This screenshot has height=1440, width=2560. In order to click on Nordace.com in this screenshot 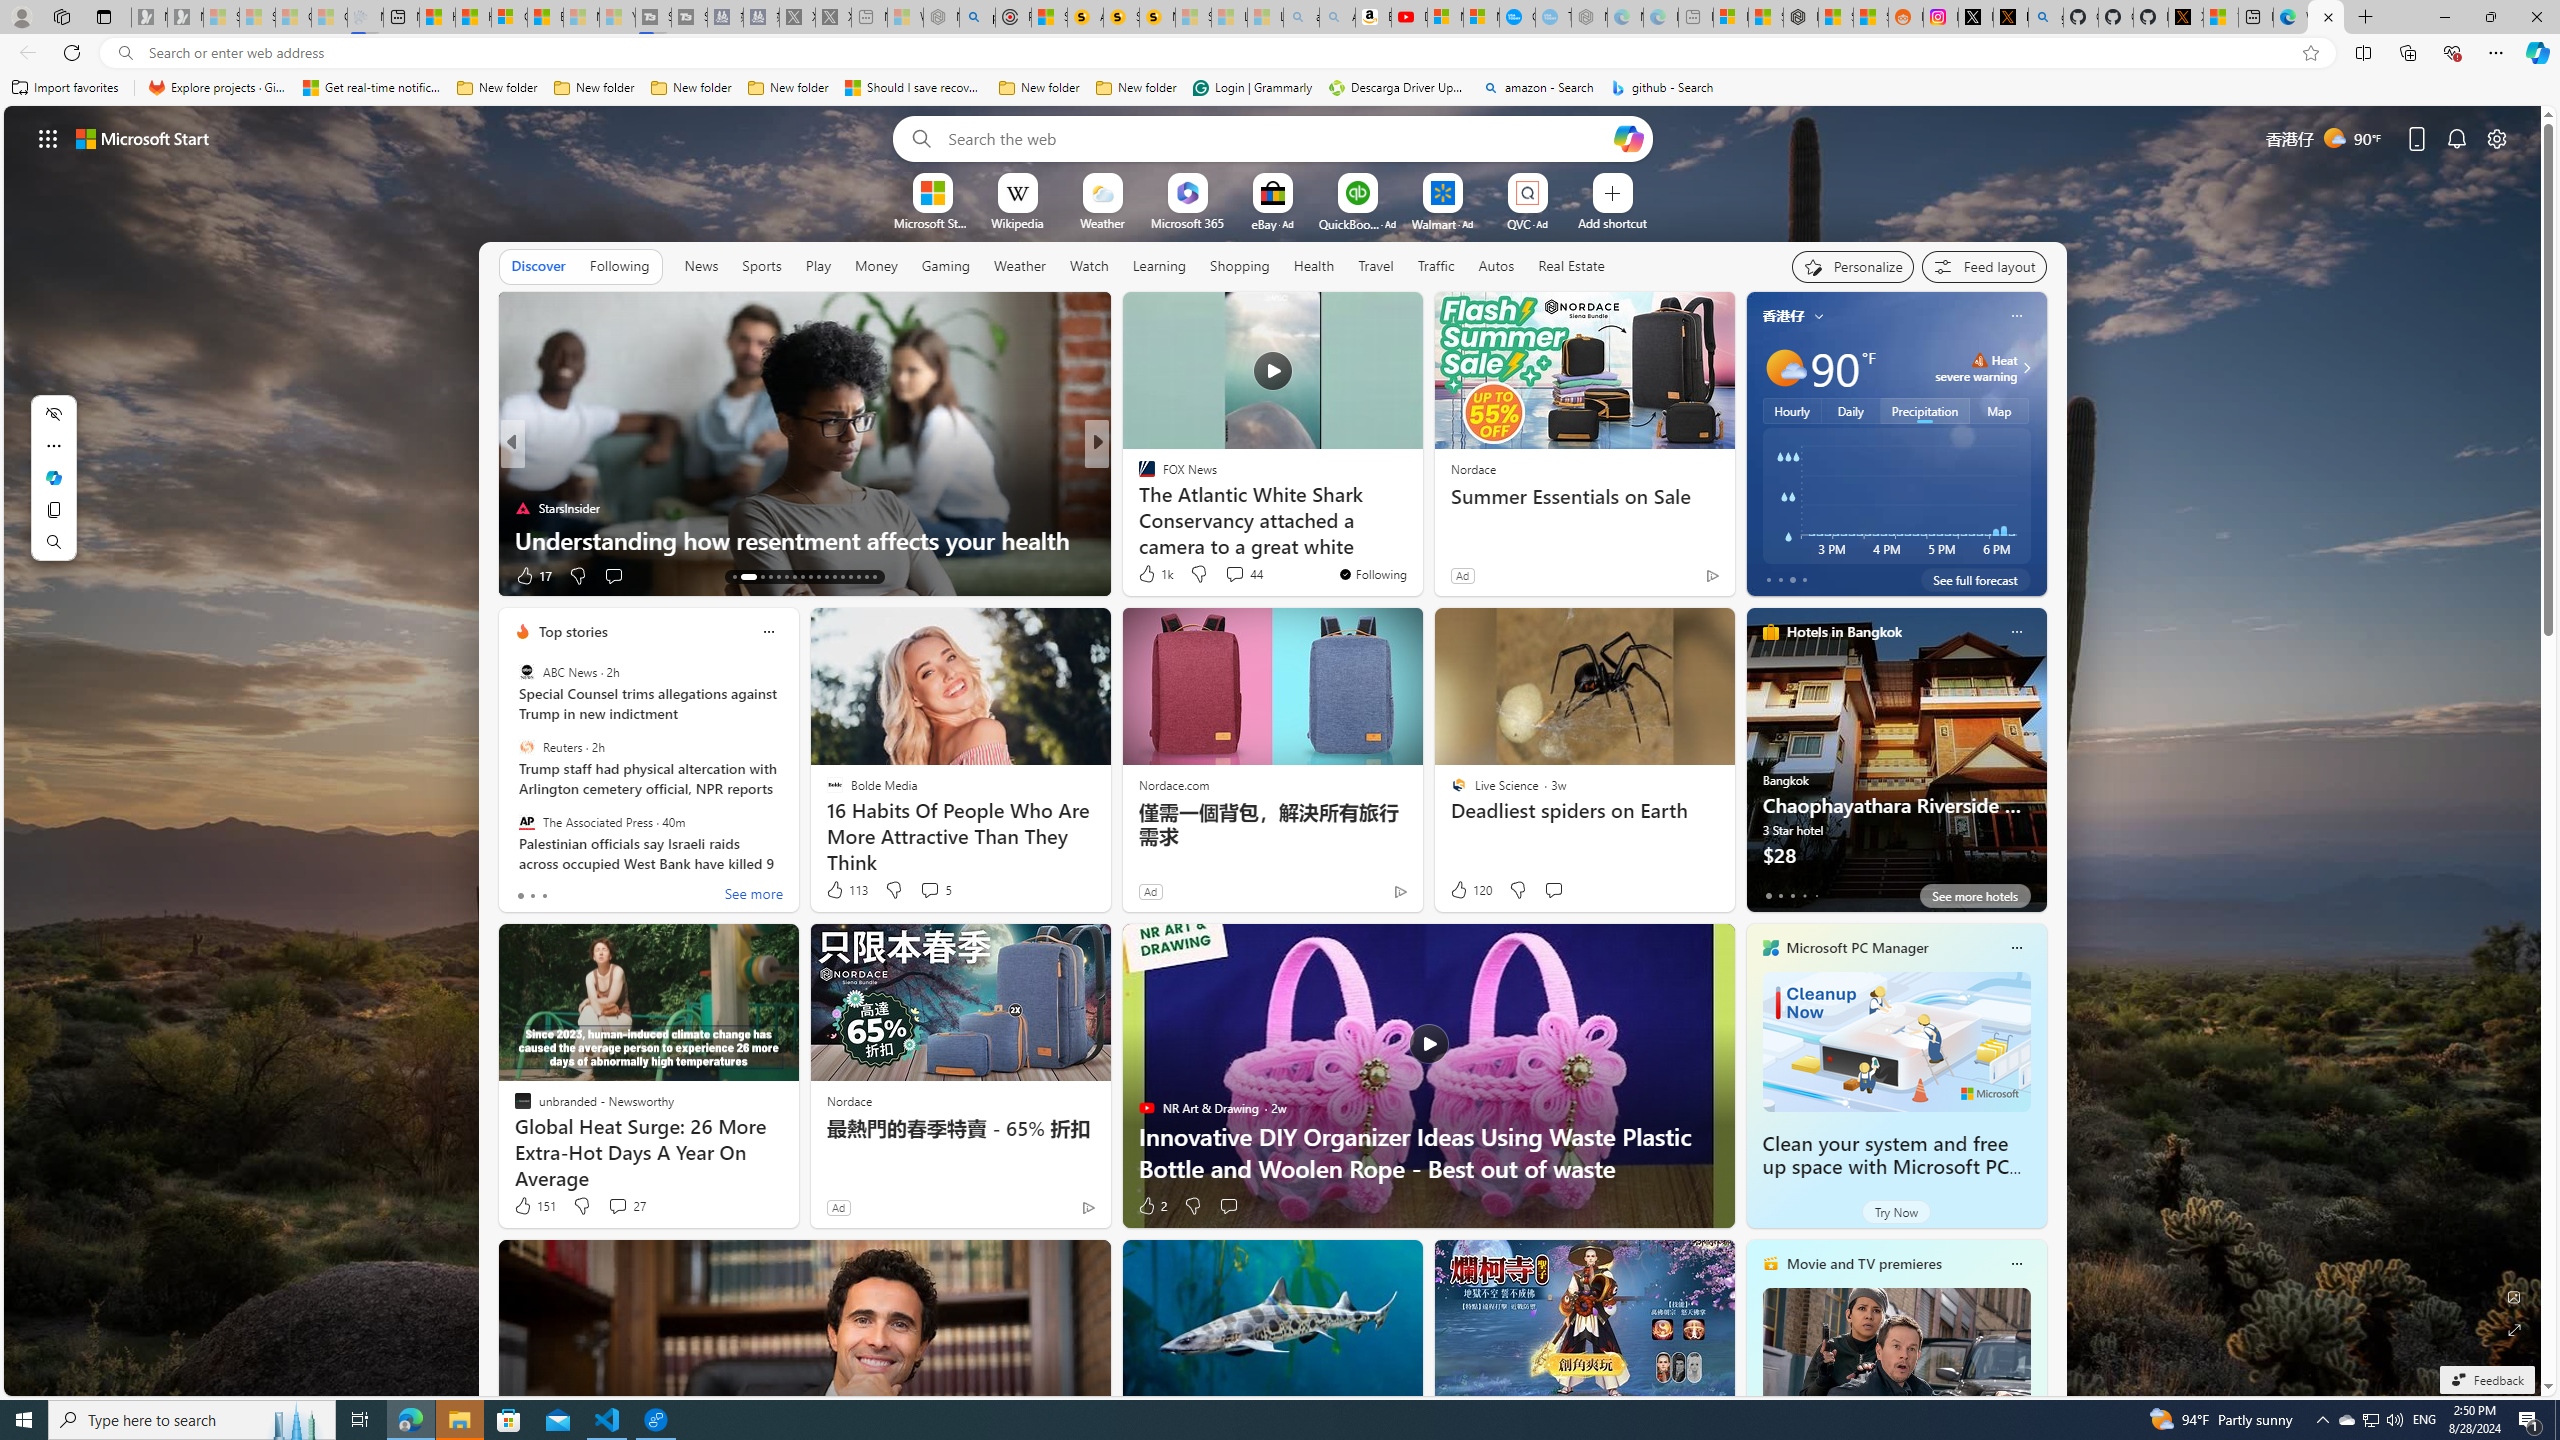, I will do `click(1174, 785)`.